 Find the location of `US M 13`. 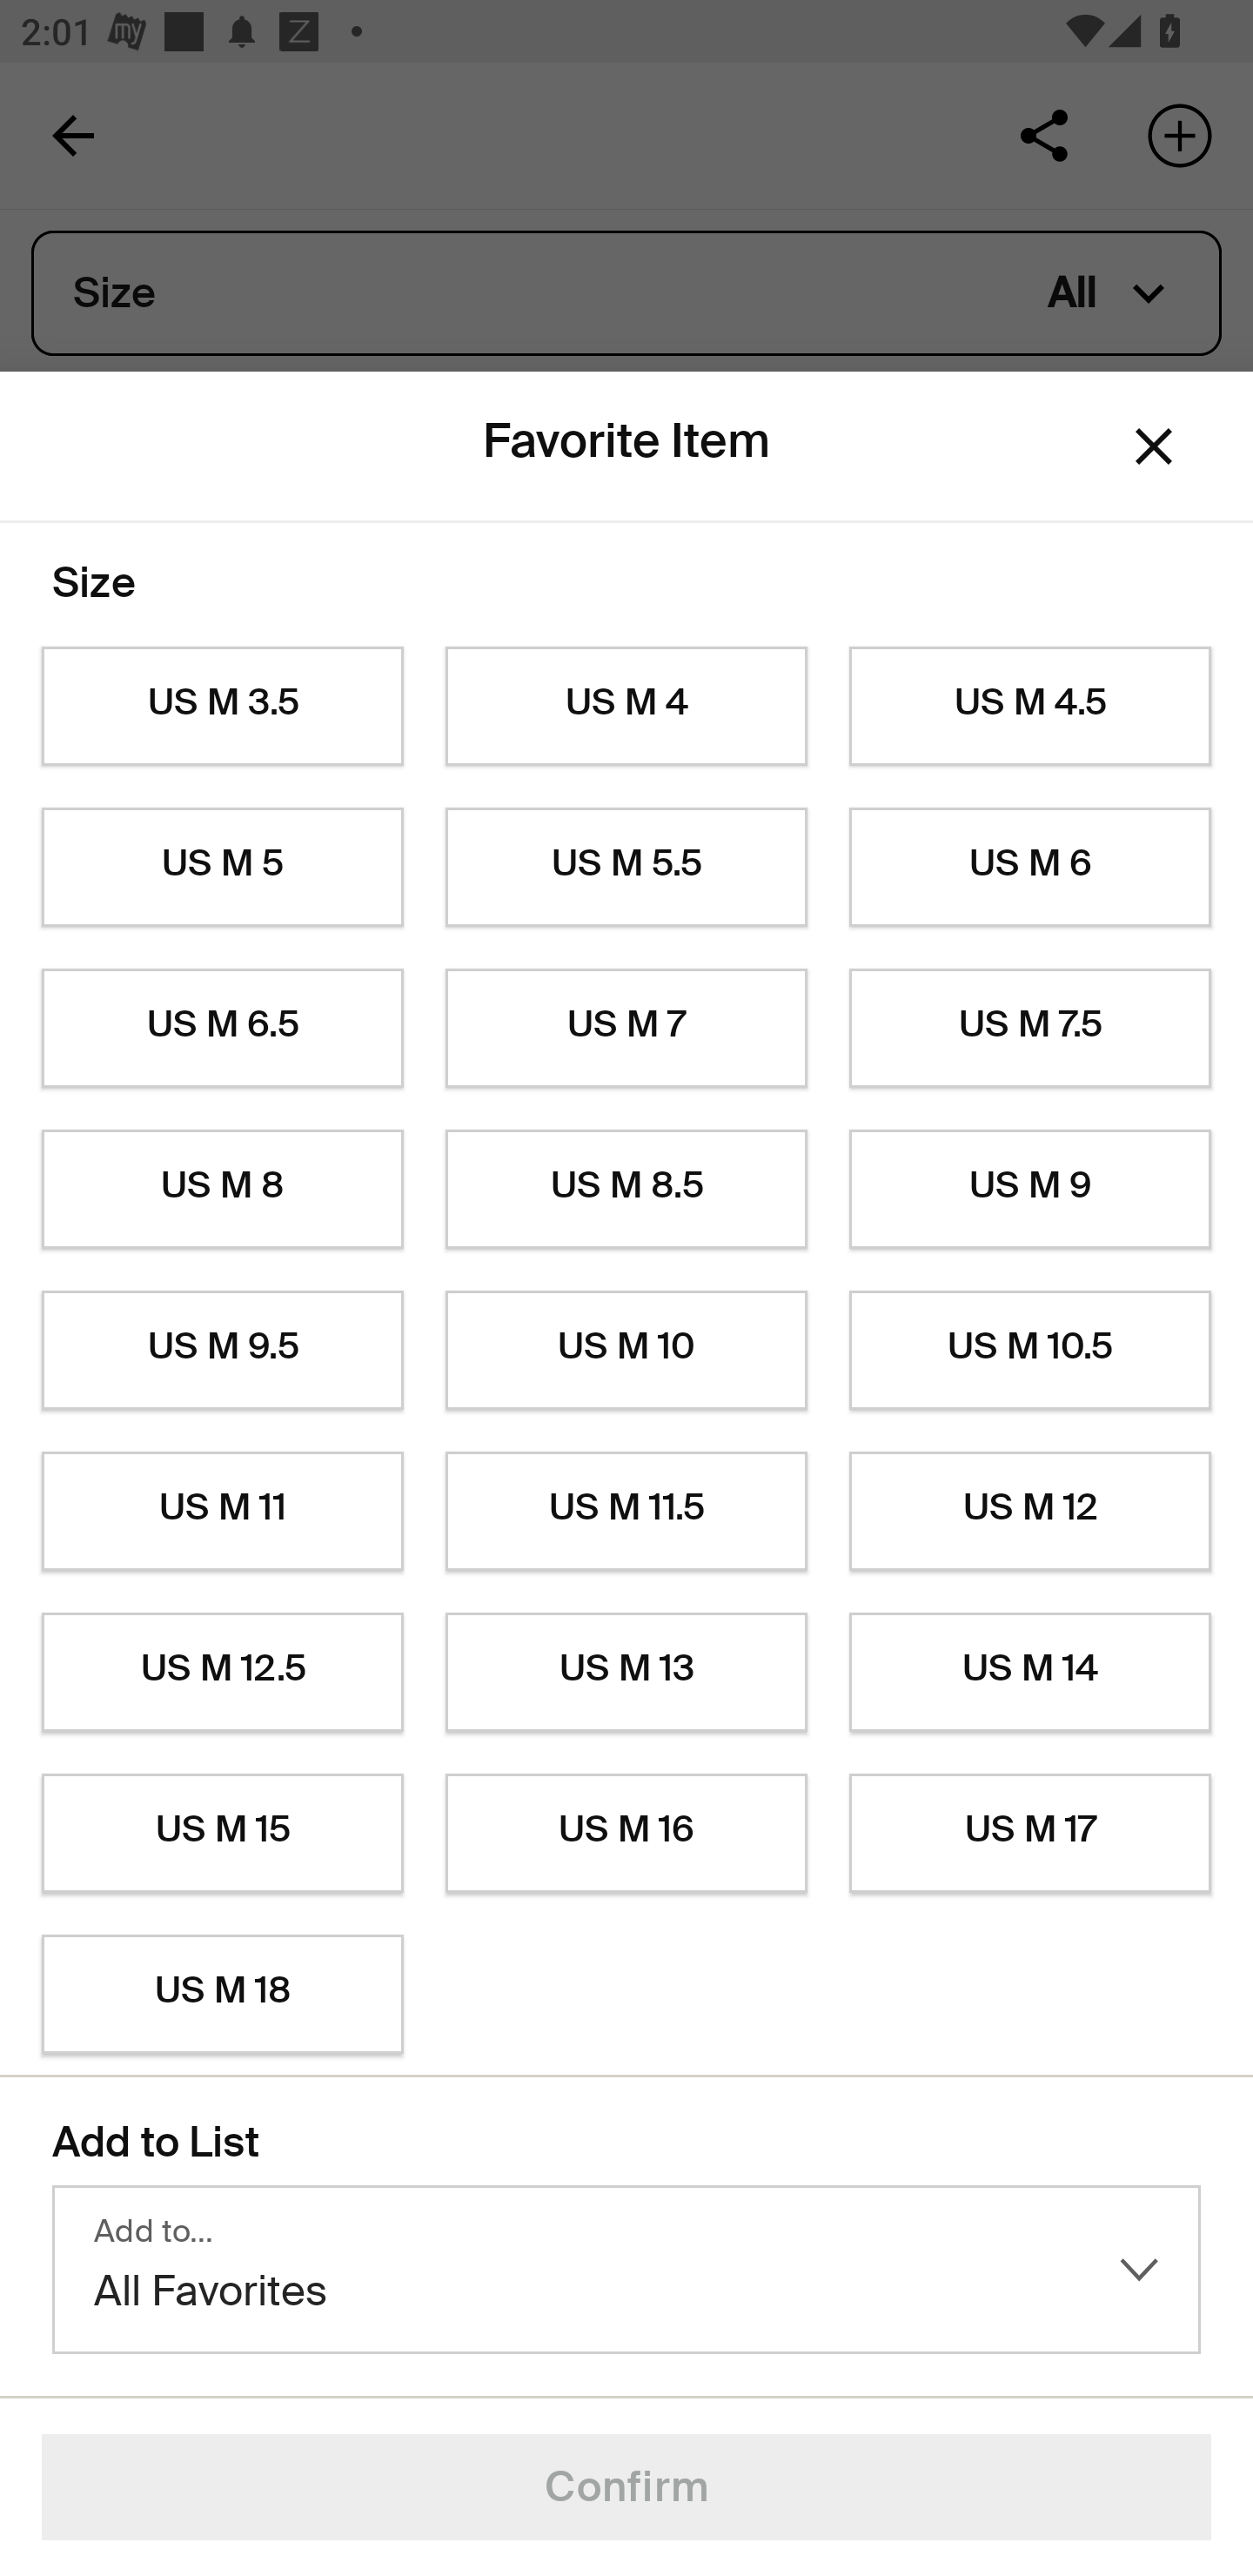

US M 13 is located at coordinates (626, 1673).